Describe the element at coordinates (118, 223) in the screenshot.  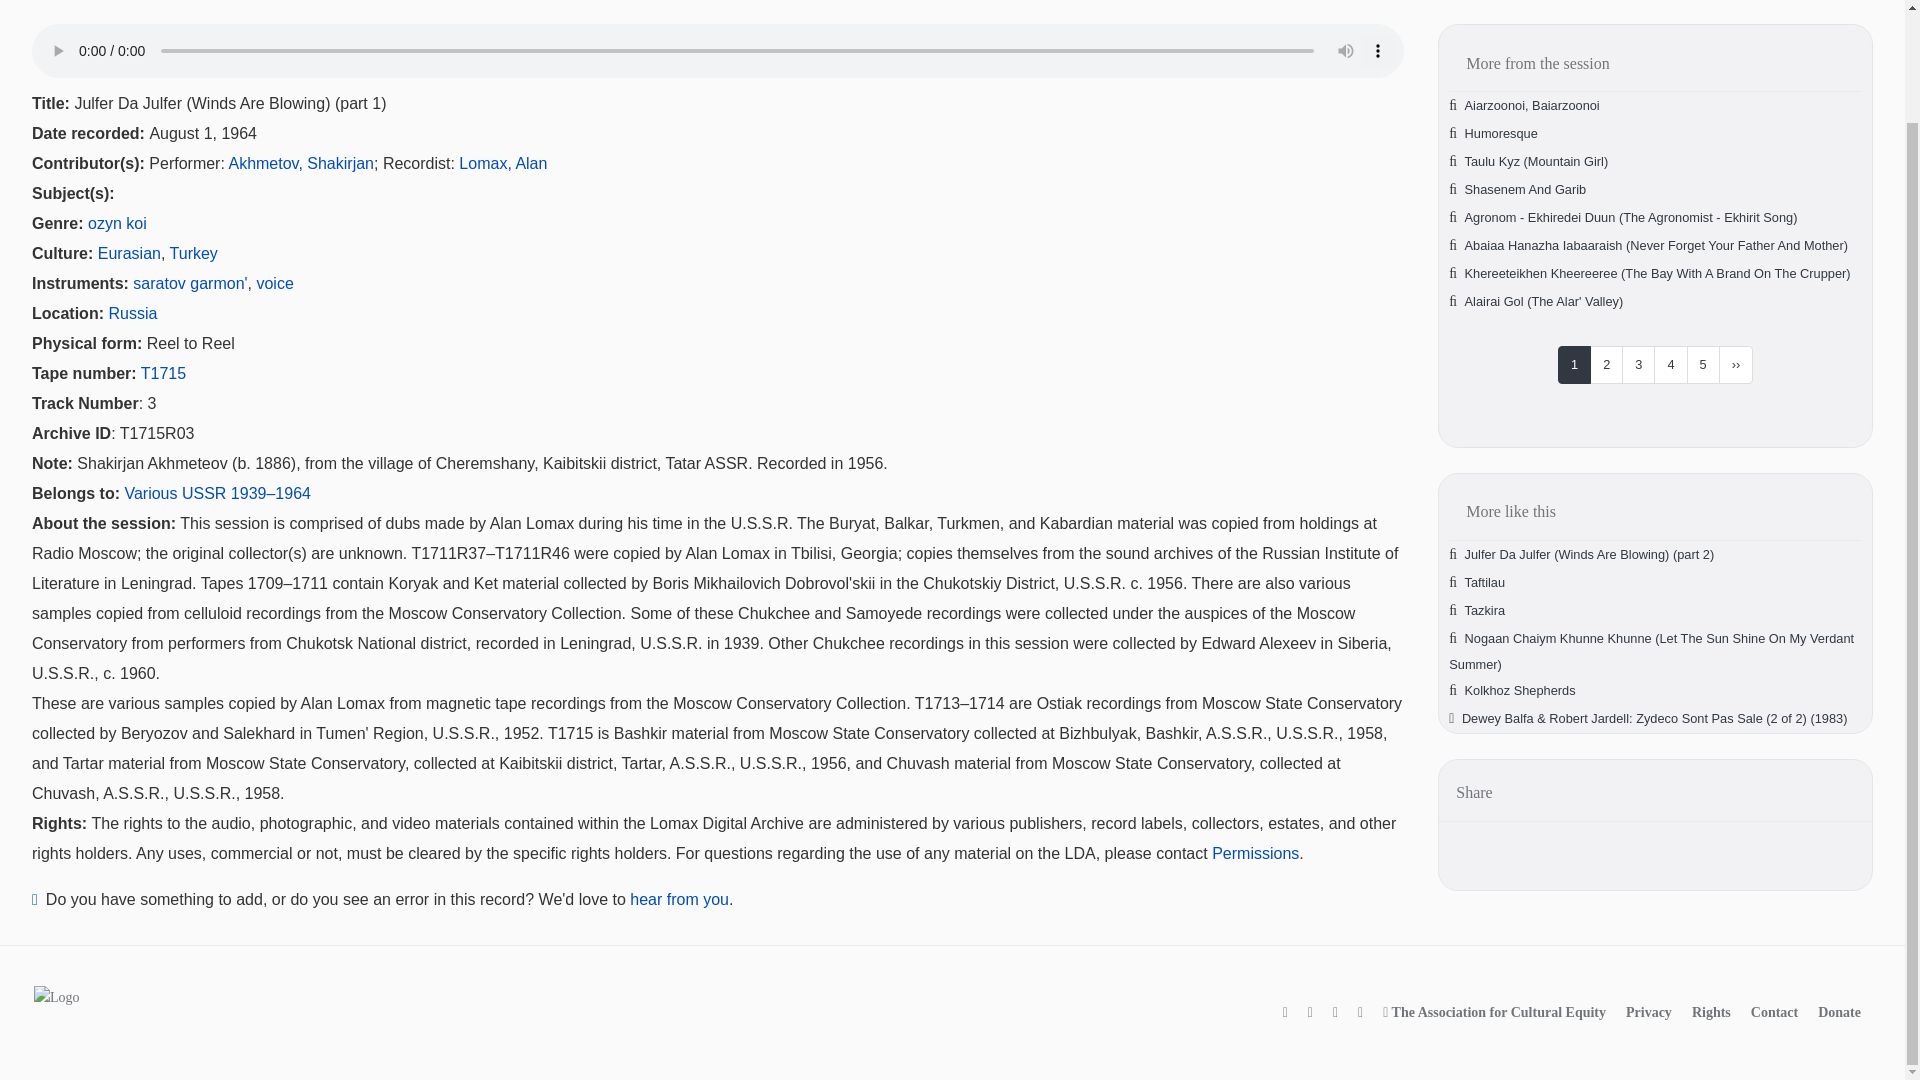
I see `ozyn koi` at that location.